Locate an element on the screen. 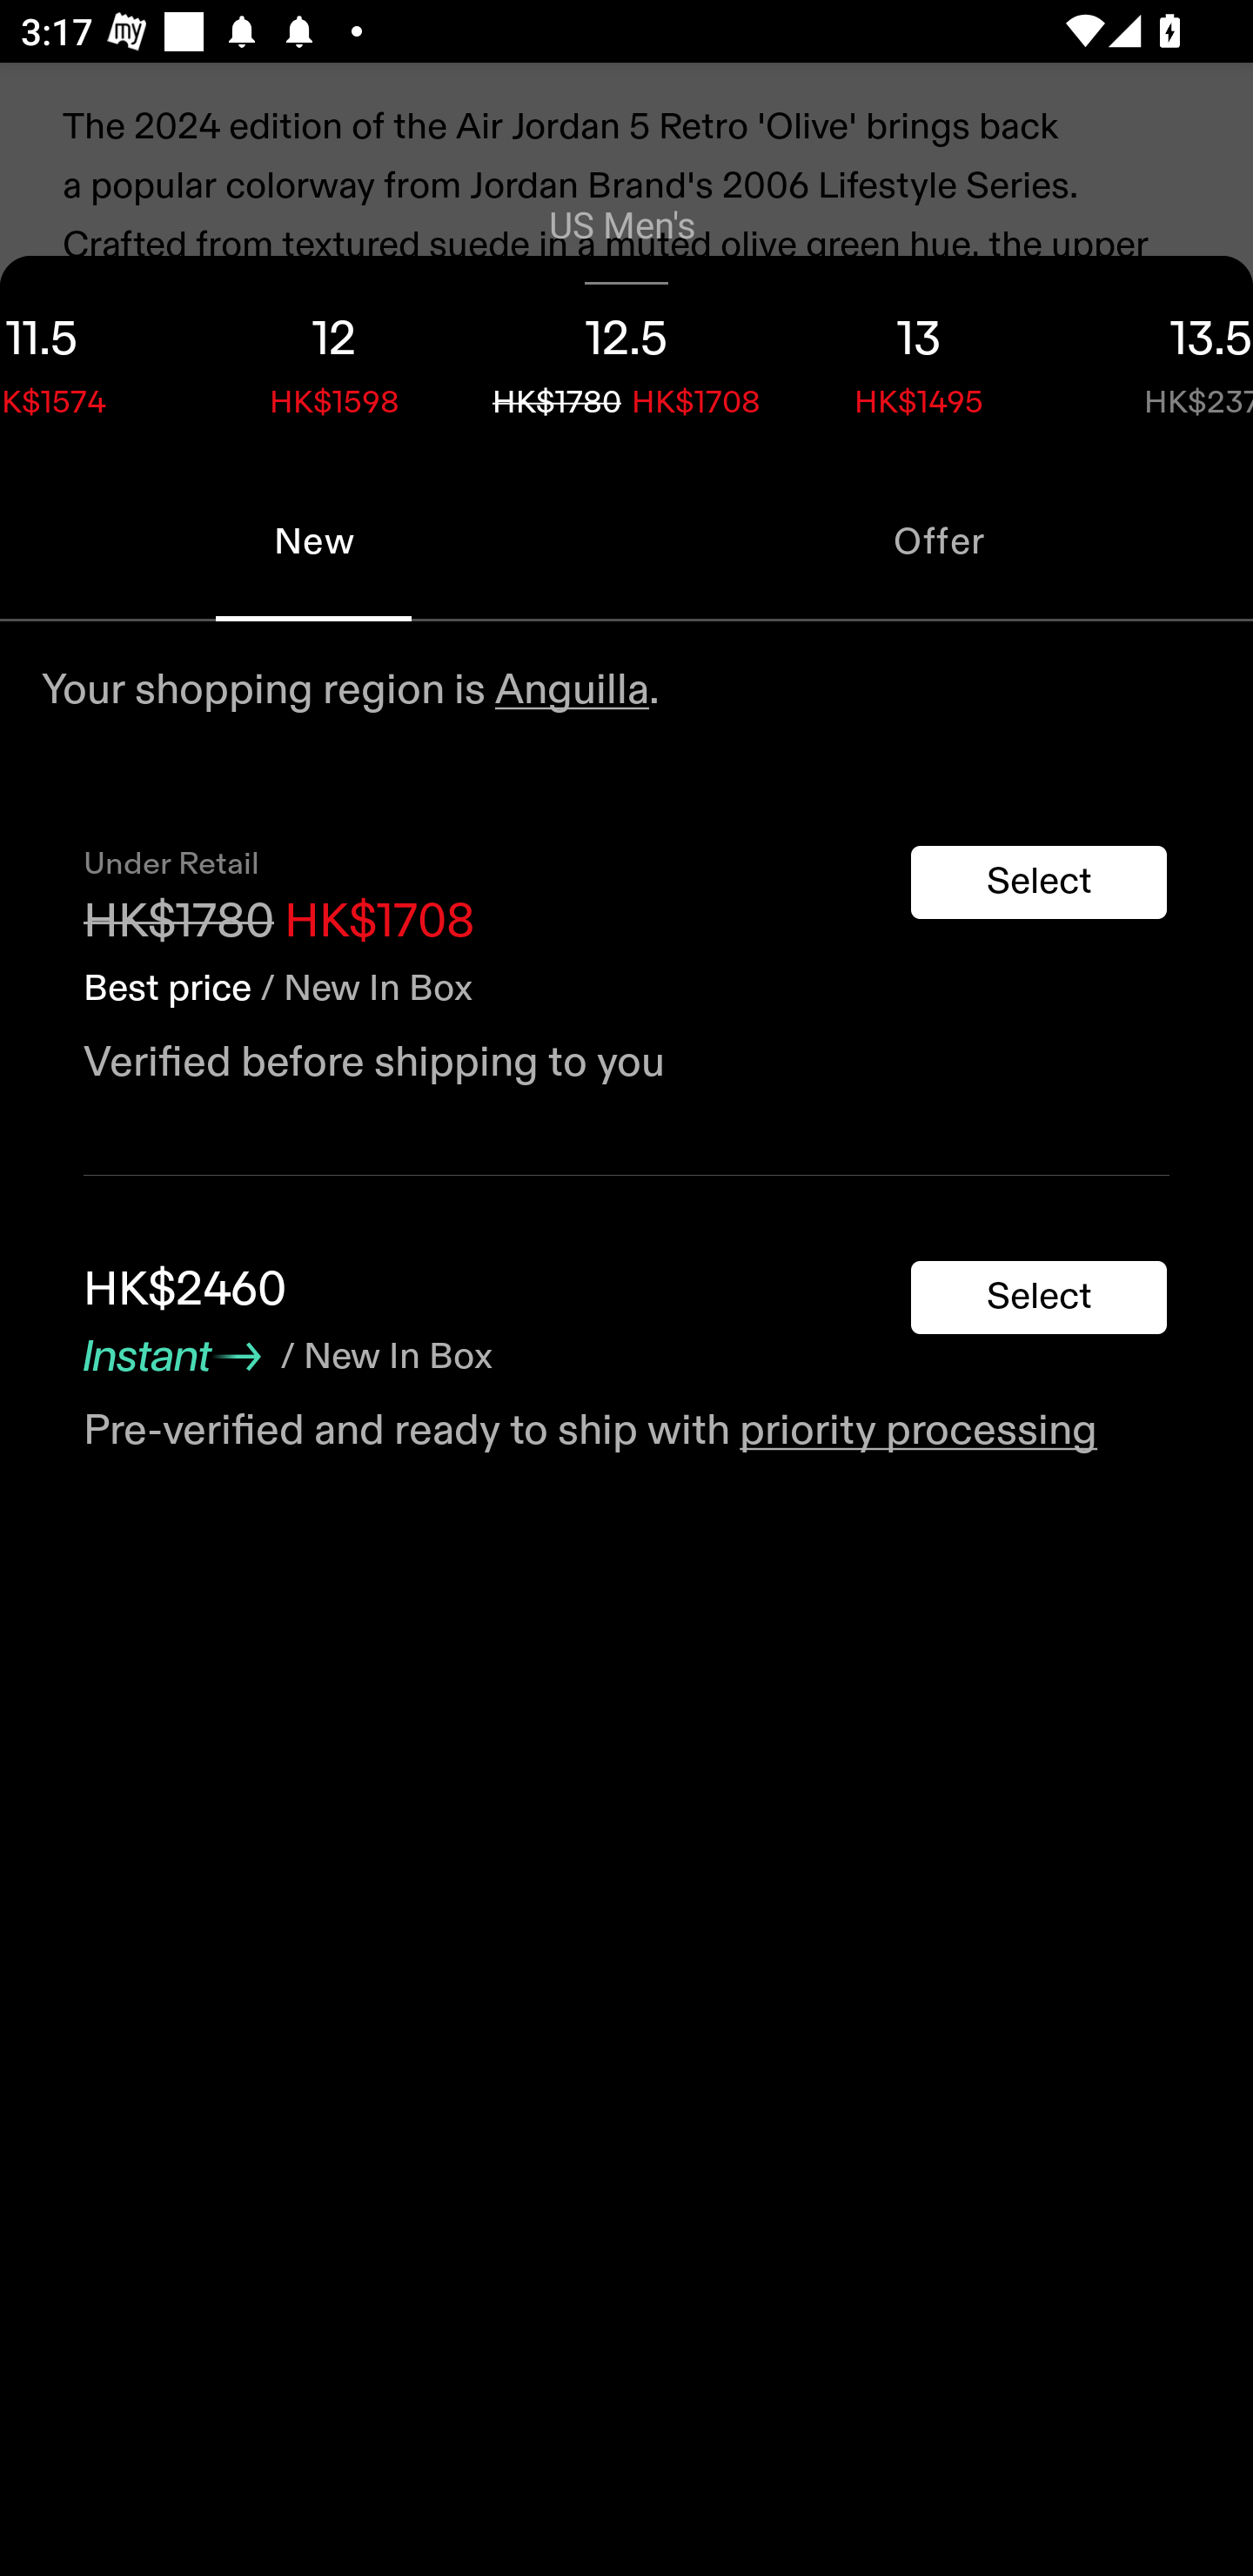  12.5 HK$1780 HK$1708 is located at coordinates (626, 359).